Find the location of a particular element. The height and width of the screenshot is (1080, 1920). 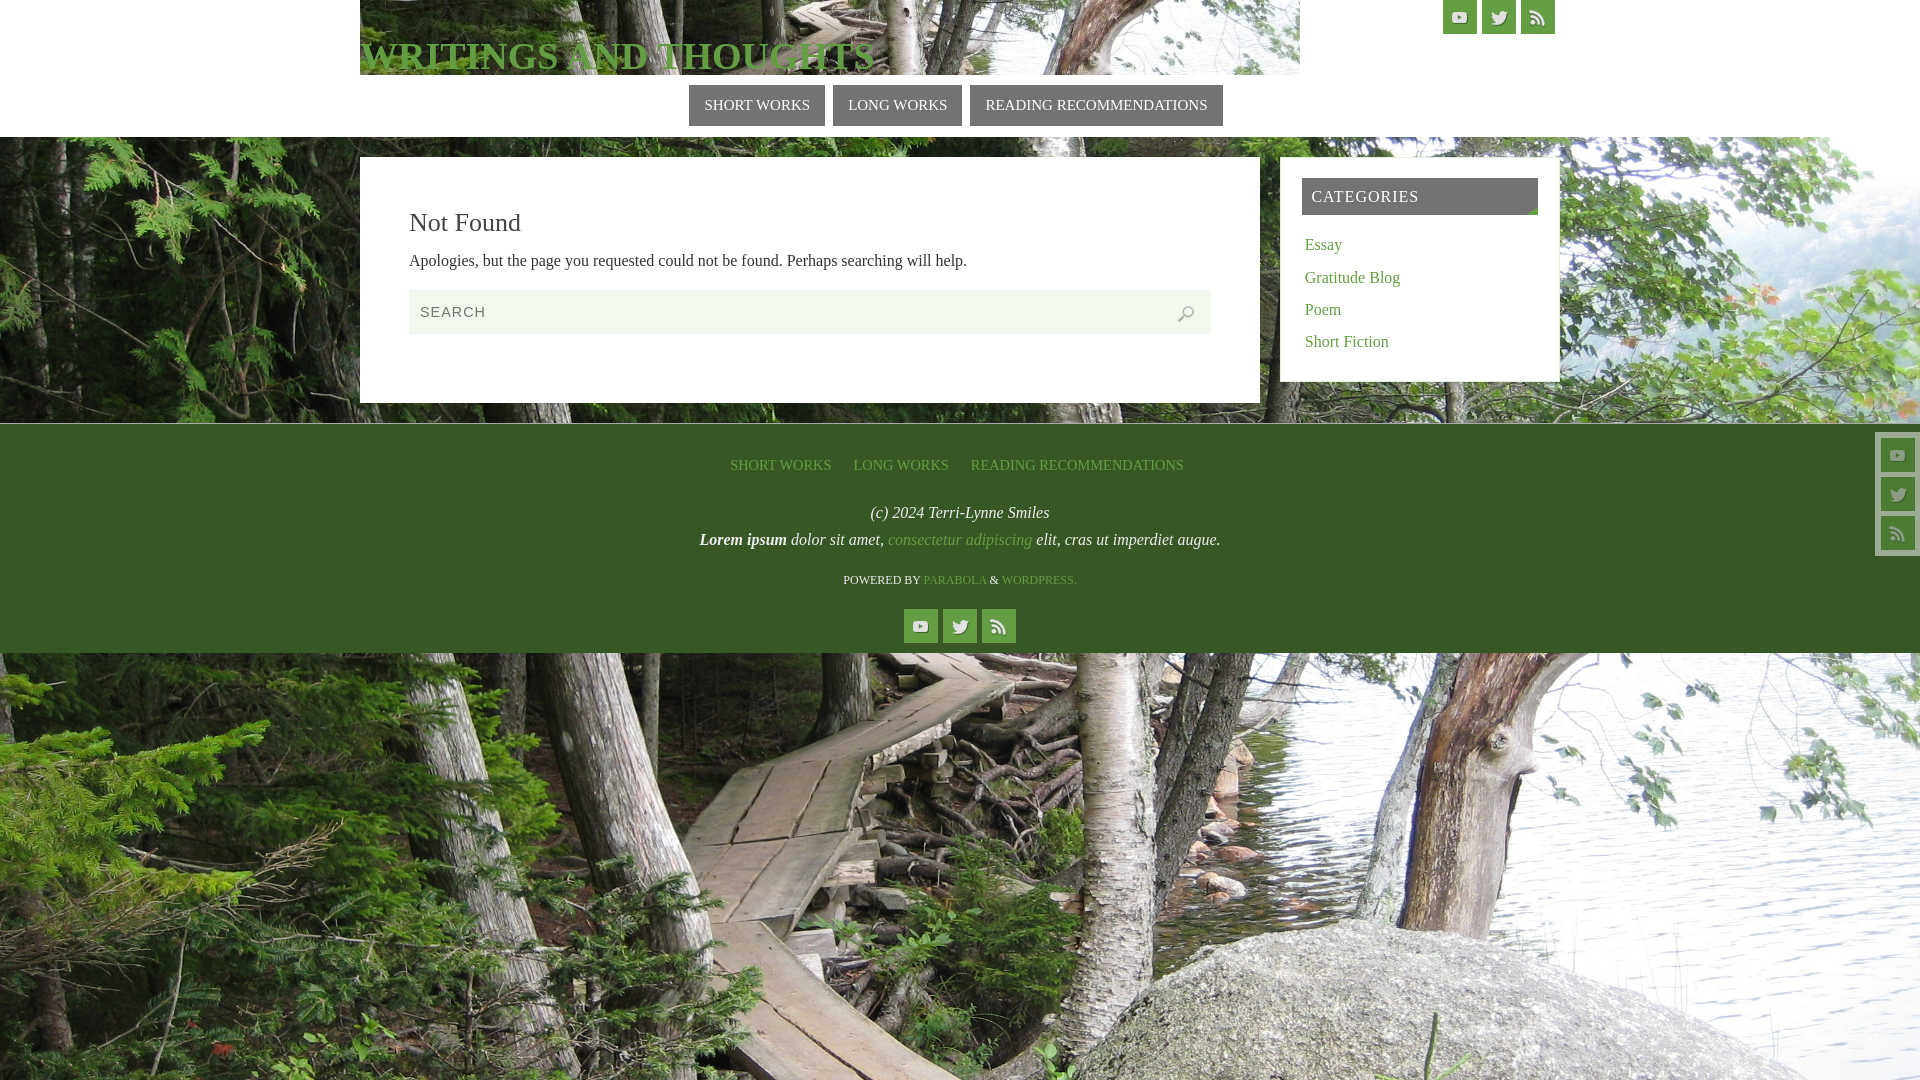

Essay is located at coordinates (1324, 244).